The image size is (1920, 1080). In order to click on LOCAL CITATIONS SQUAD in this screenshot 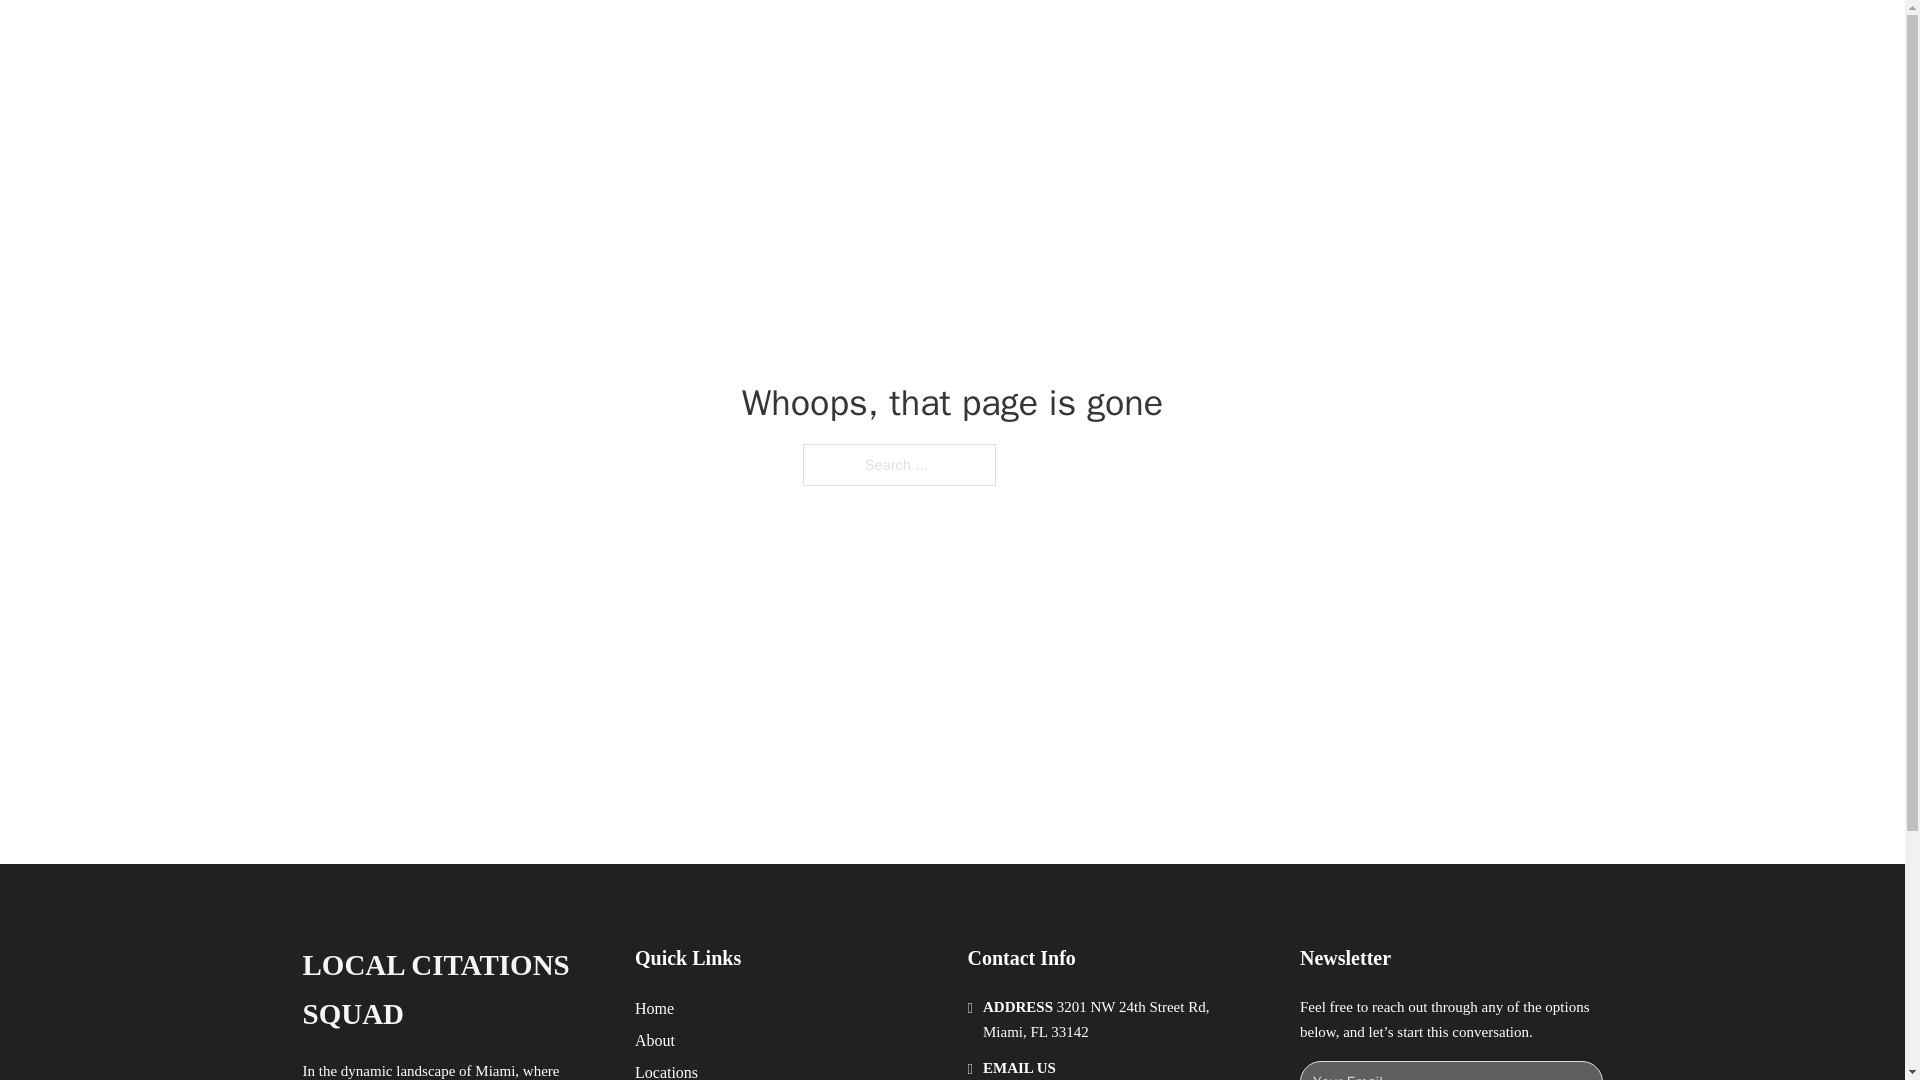, I will do `click(452, 990)`.